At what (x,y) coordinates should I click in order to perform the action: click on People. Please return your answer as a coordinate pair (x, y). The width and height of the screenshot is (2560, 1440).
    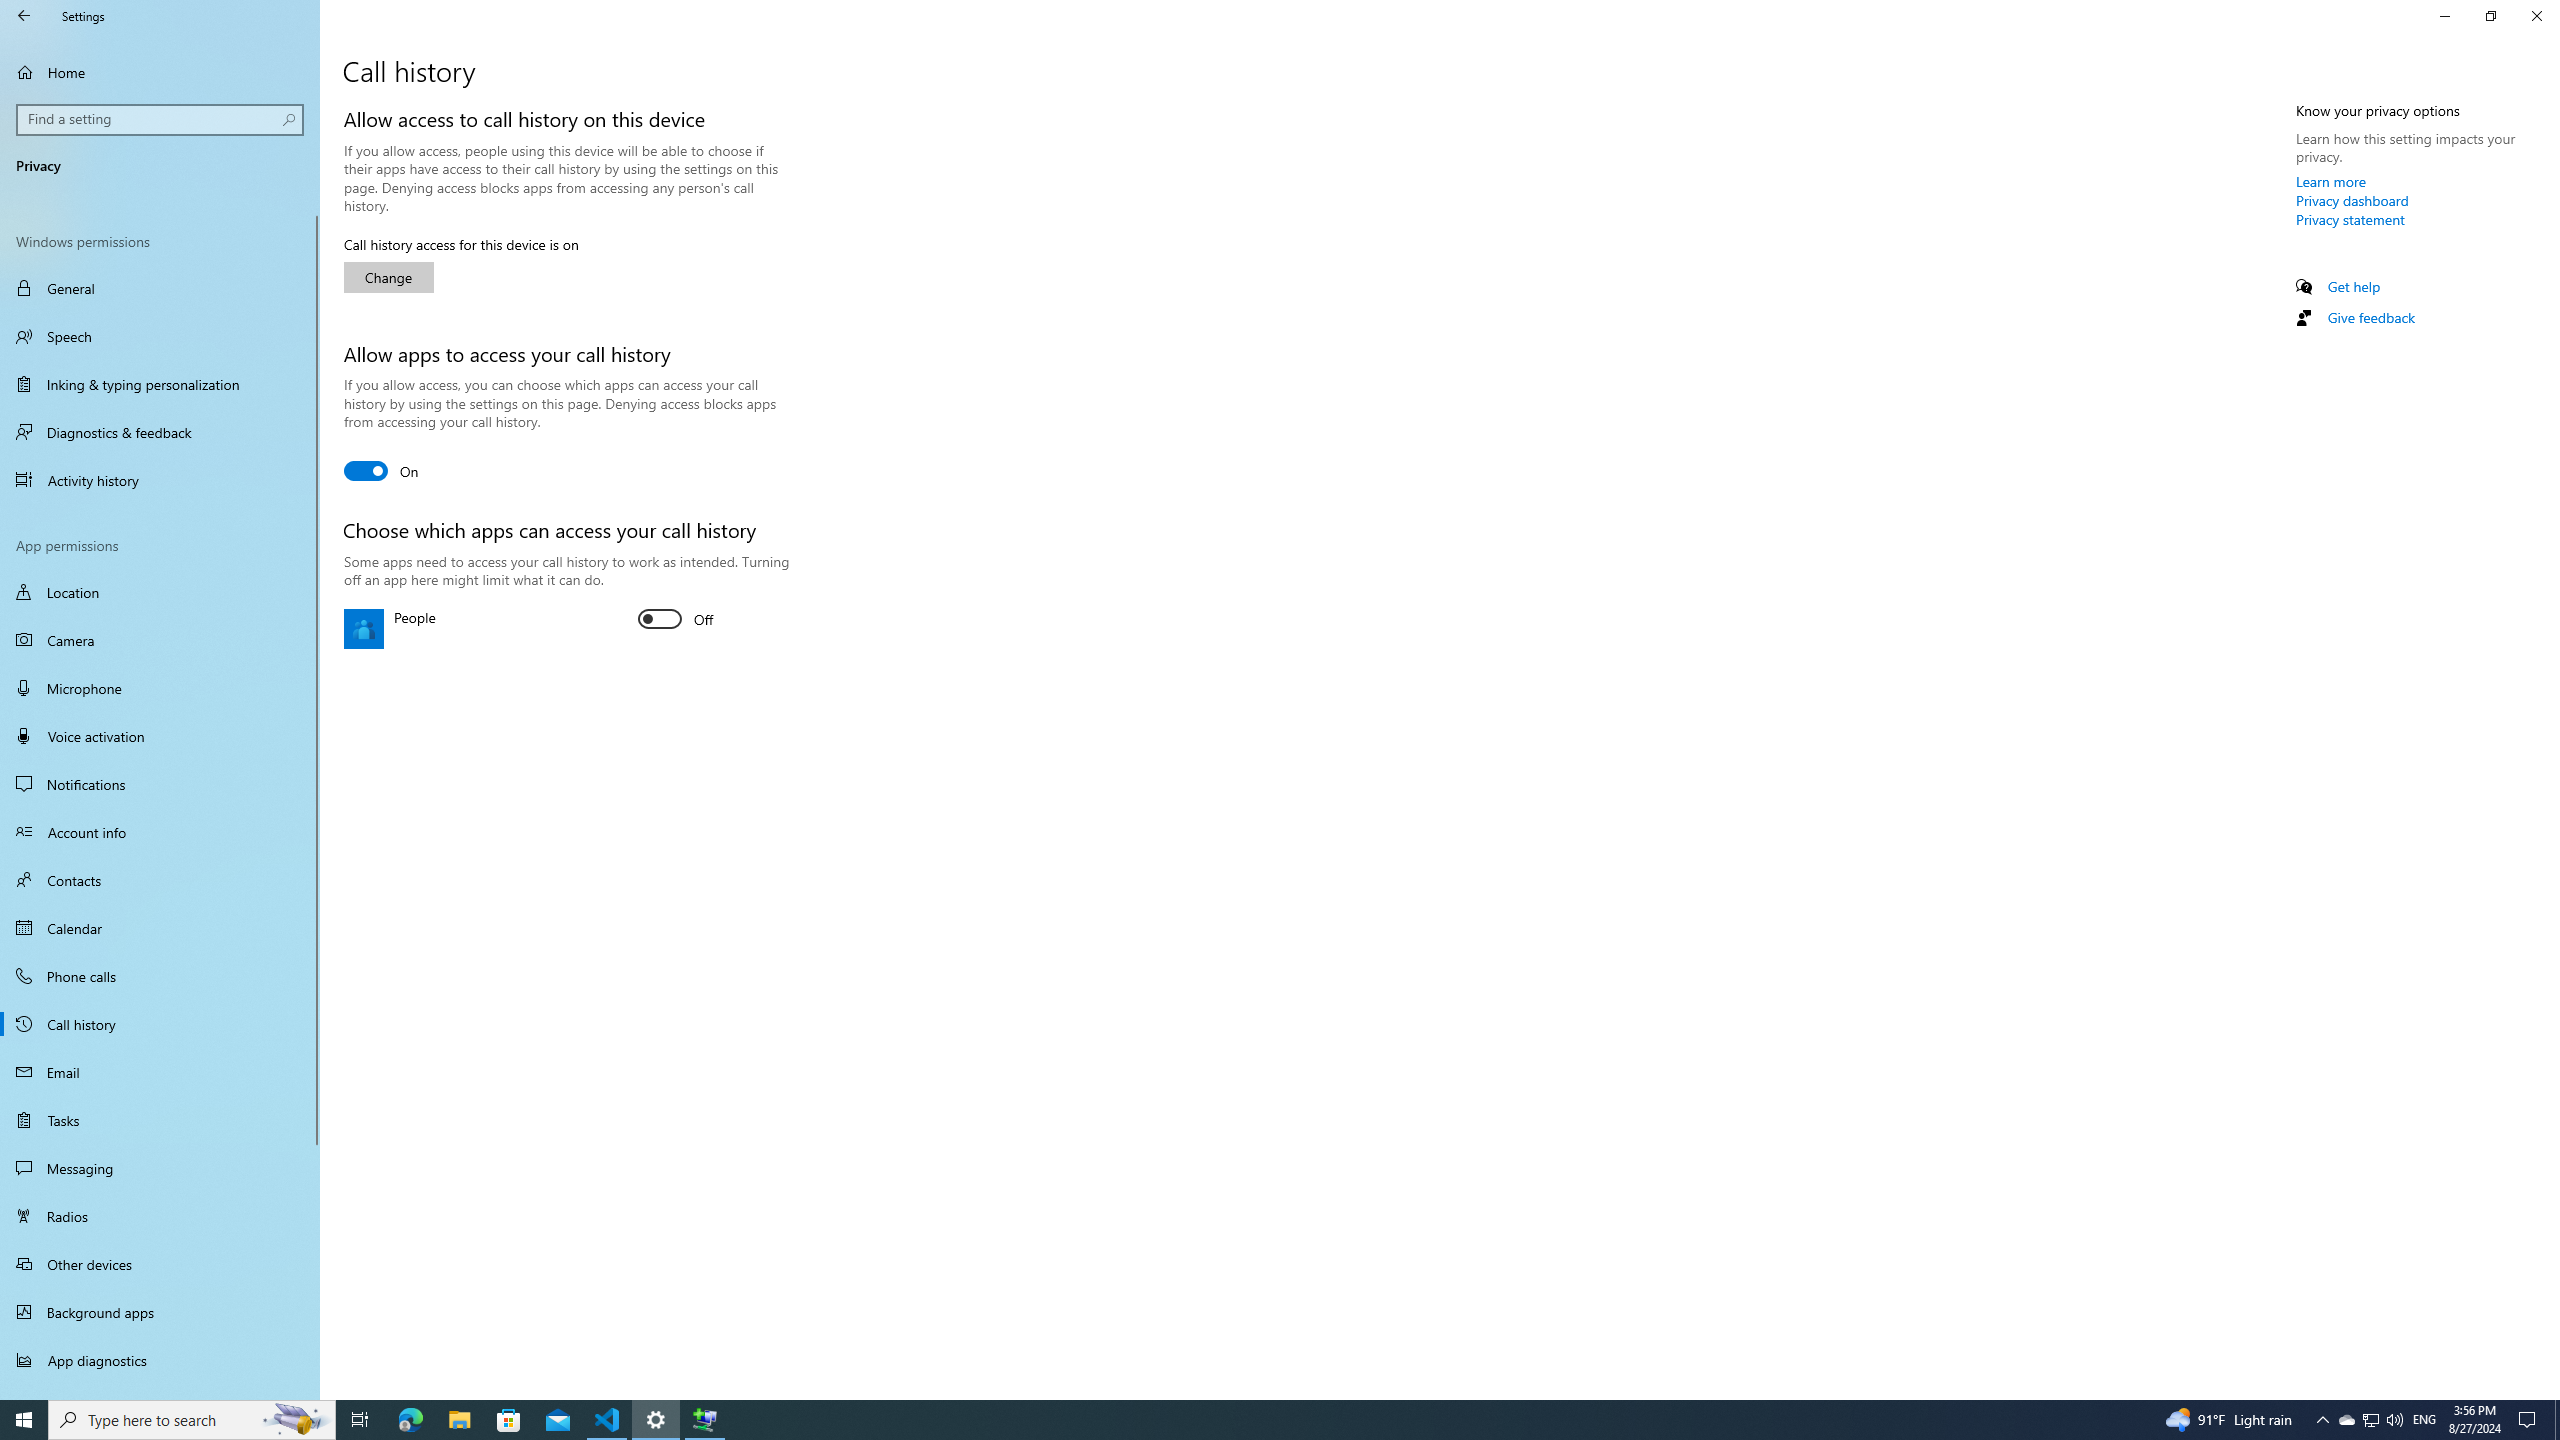
    Looking at the image, I should click on (676, 619).